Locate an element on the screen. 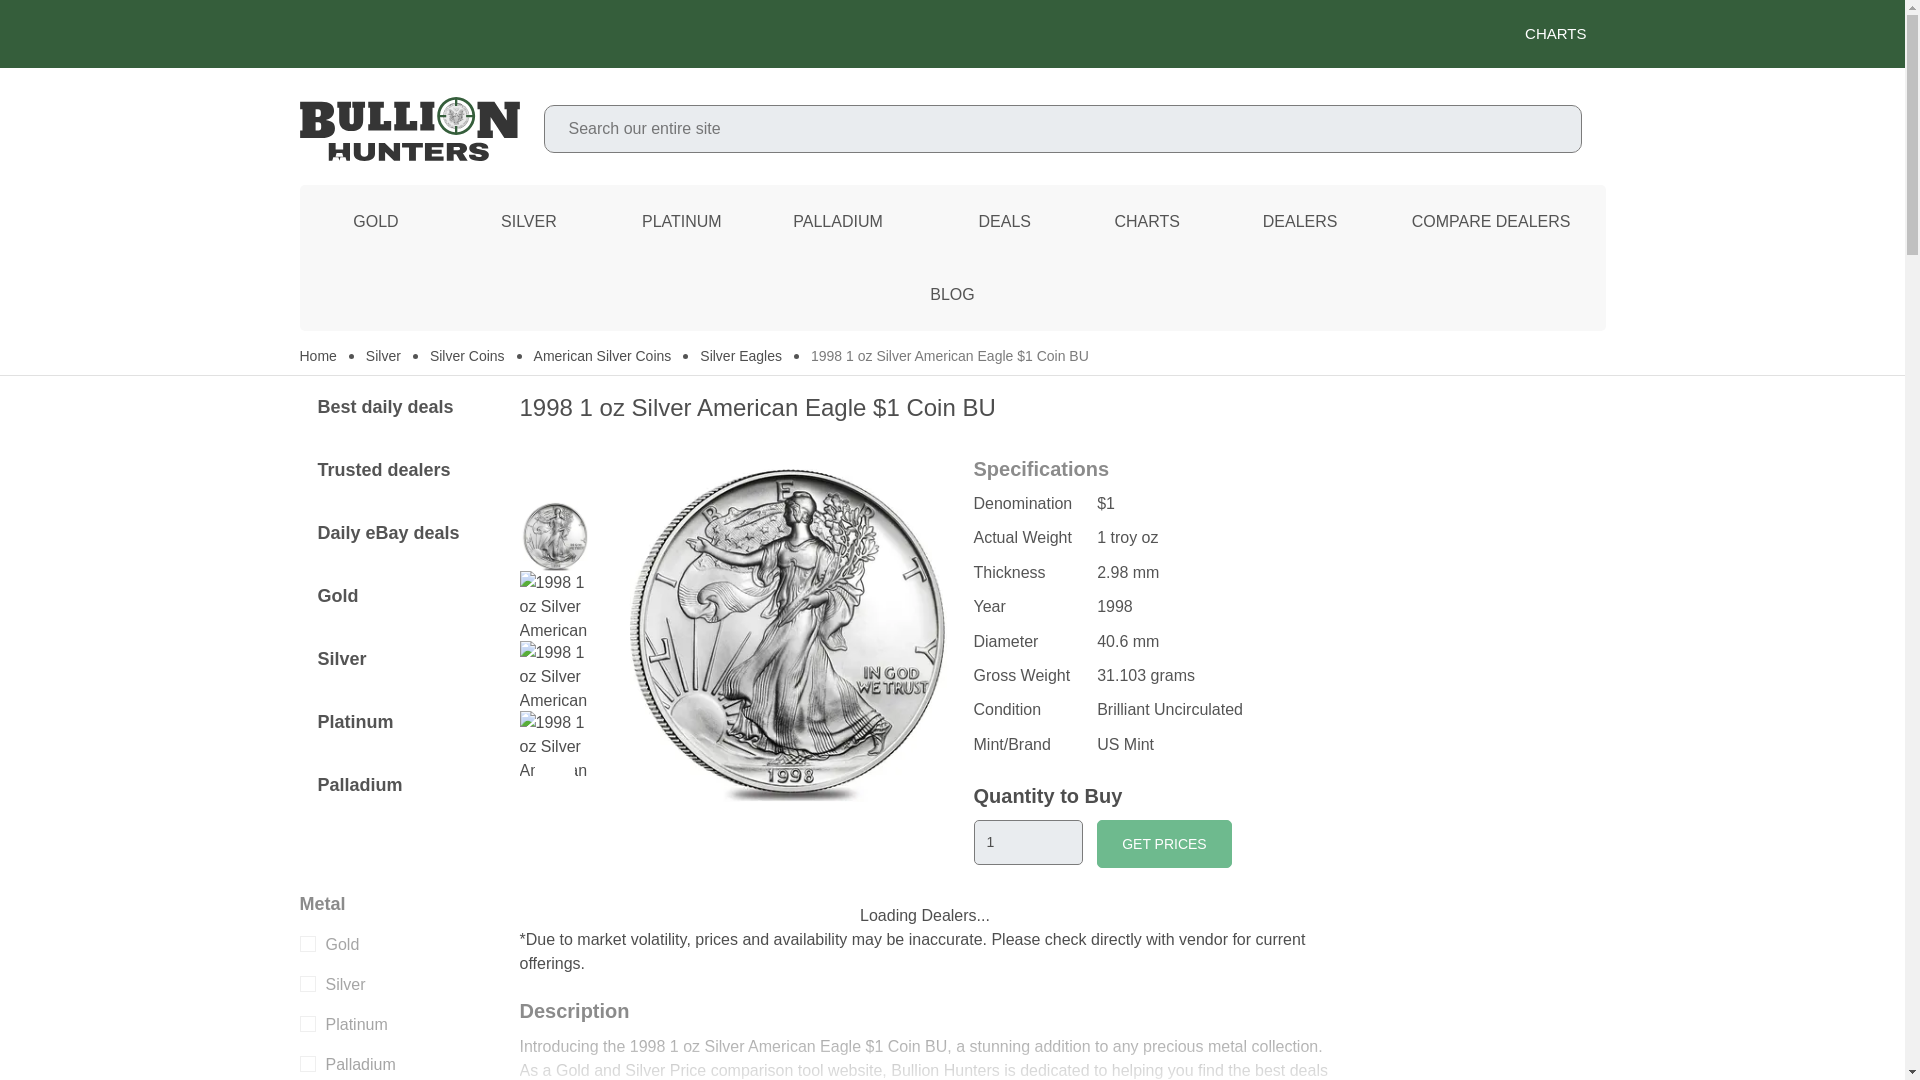 The width and height of the screenshot is (1920, 1080). Loading Dealers... is located at coordinates (925, 915).